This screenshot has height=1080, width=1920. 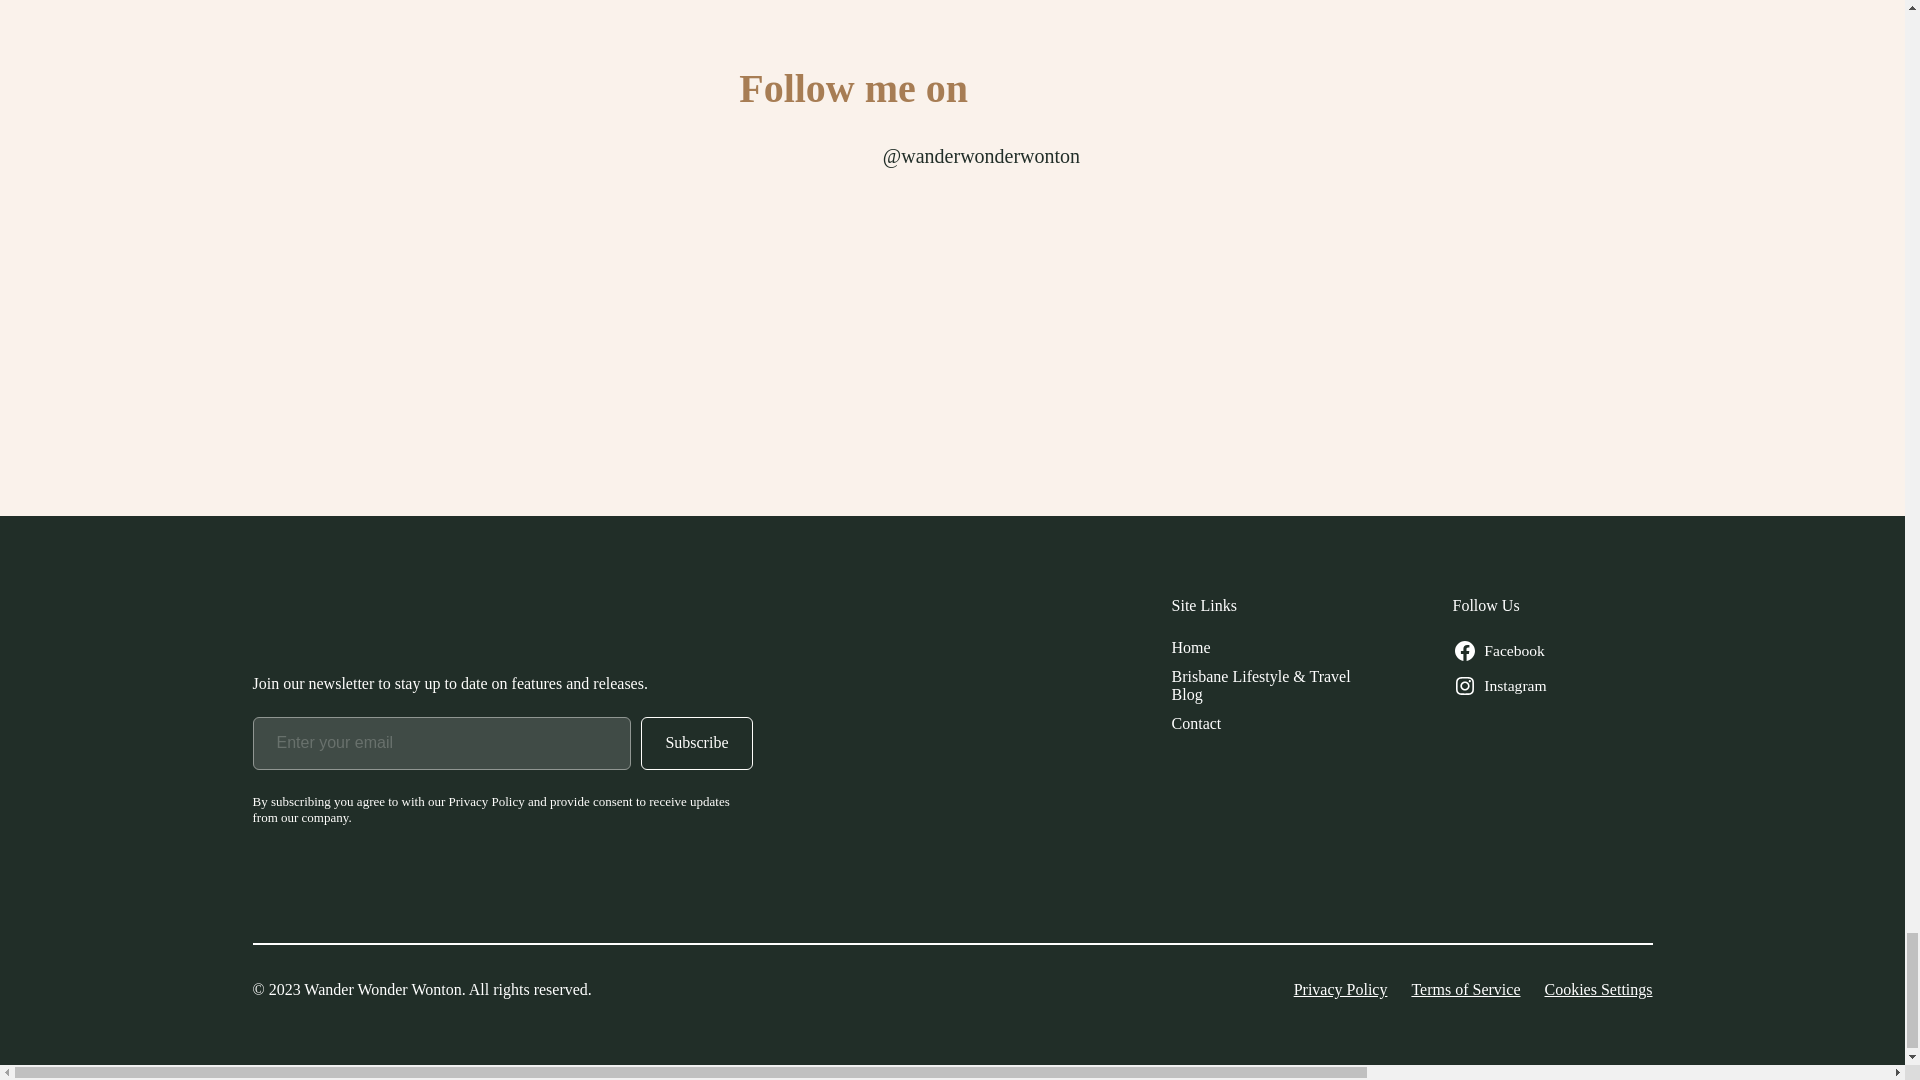 I want to click on Please fill in this field., so click(x=441, y=744).